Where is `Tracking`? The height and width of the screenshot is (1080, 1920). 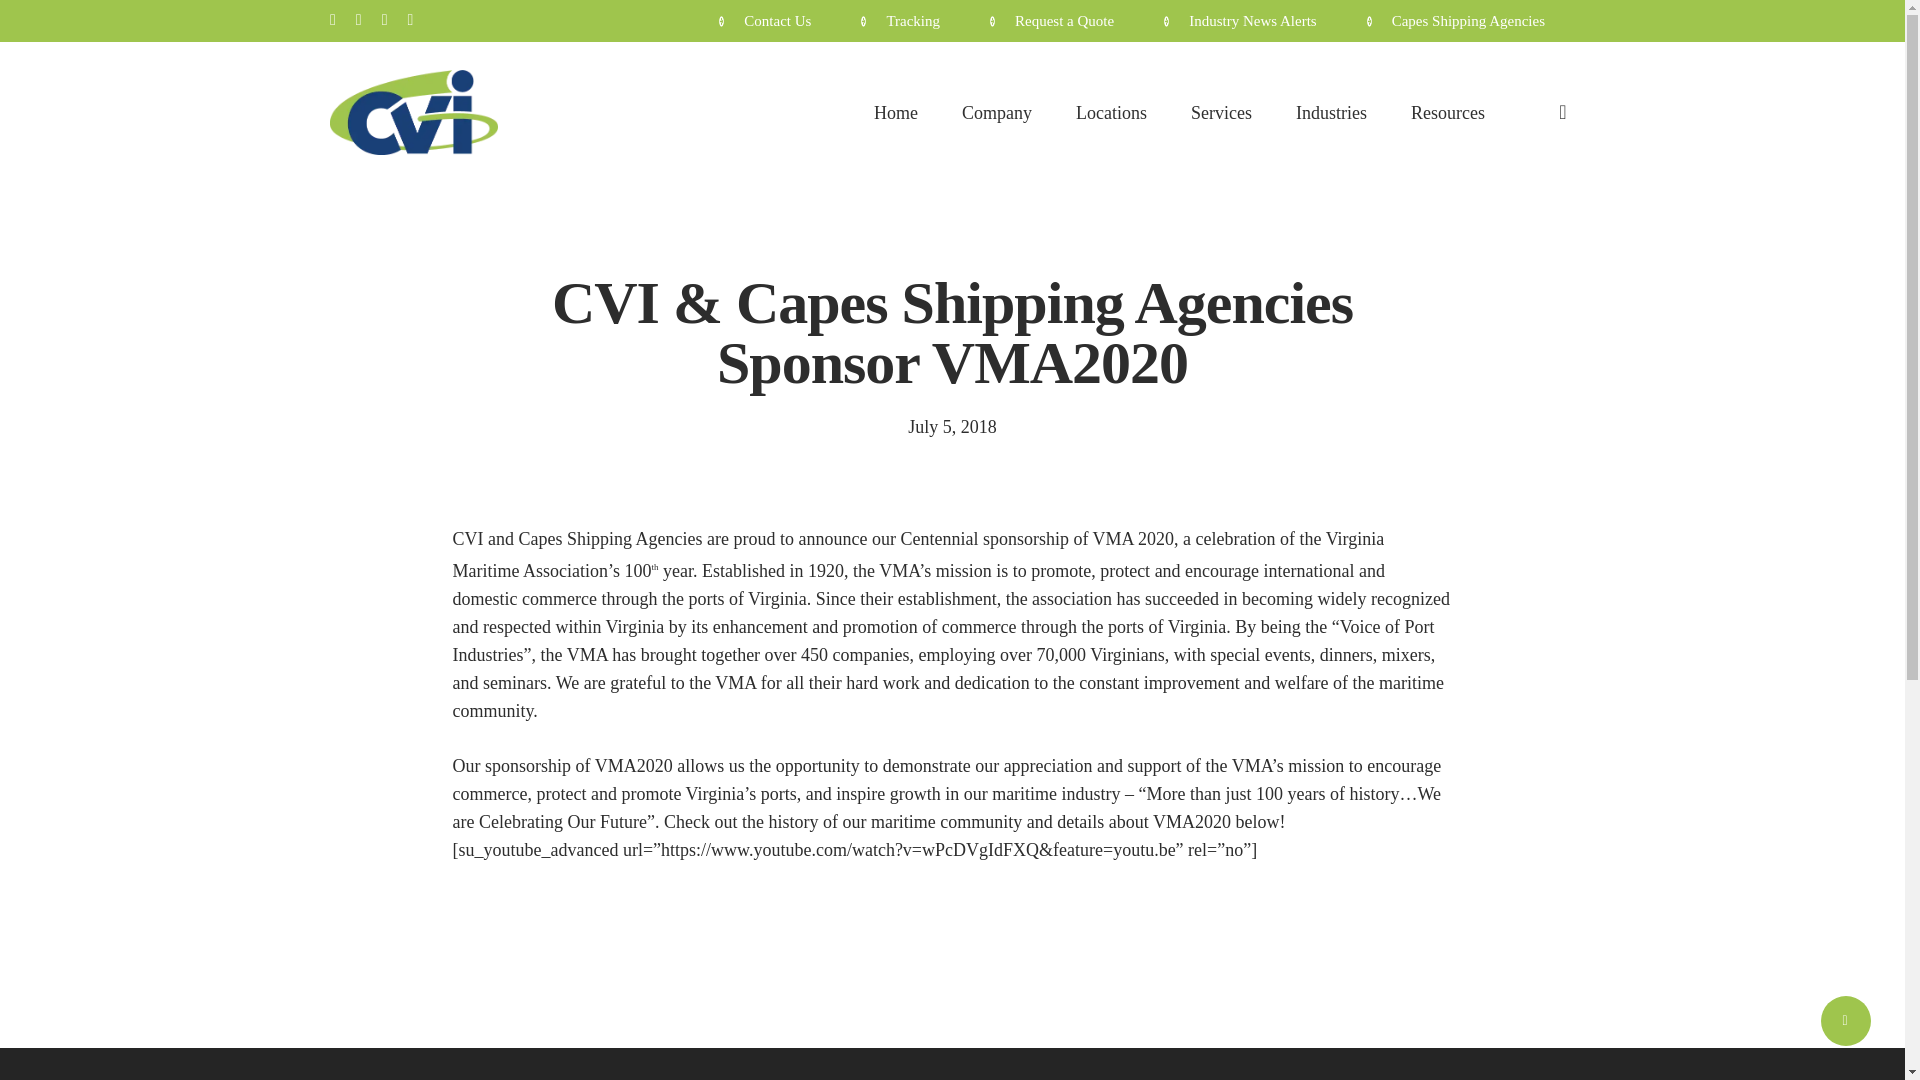 Tracking is located at coordinates (914, 21).